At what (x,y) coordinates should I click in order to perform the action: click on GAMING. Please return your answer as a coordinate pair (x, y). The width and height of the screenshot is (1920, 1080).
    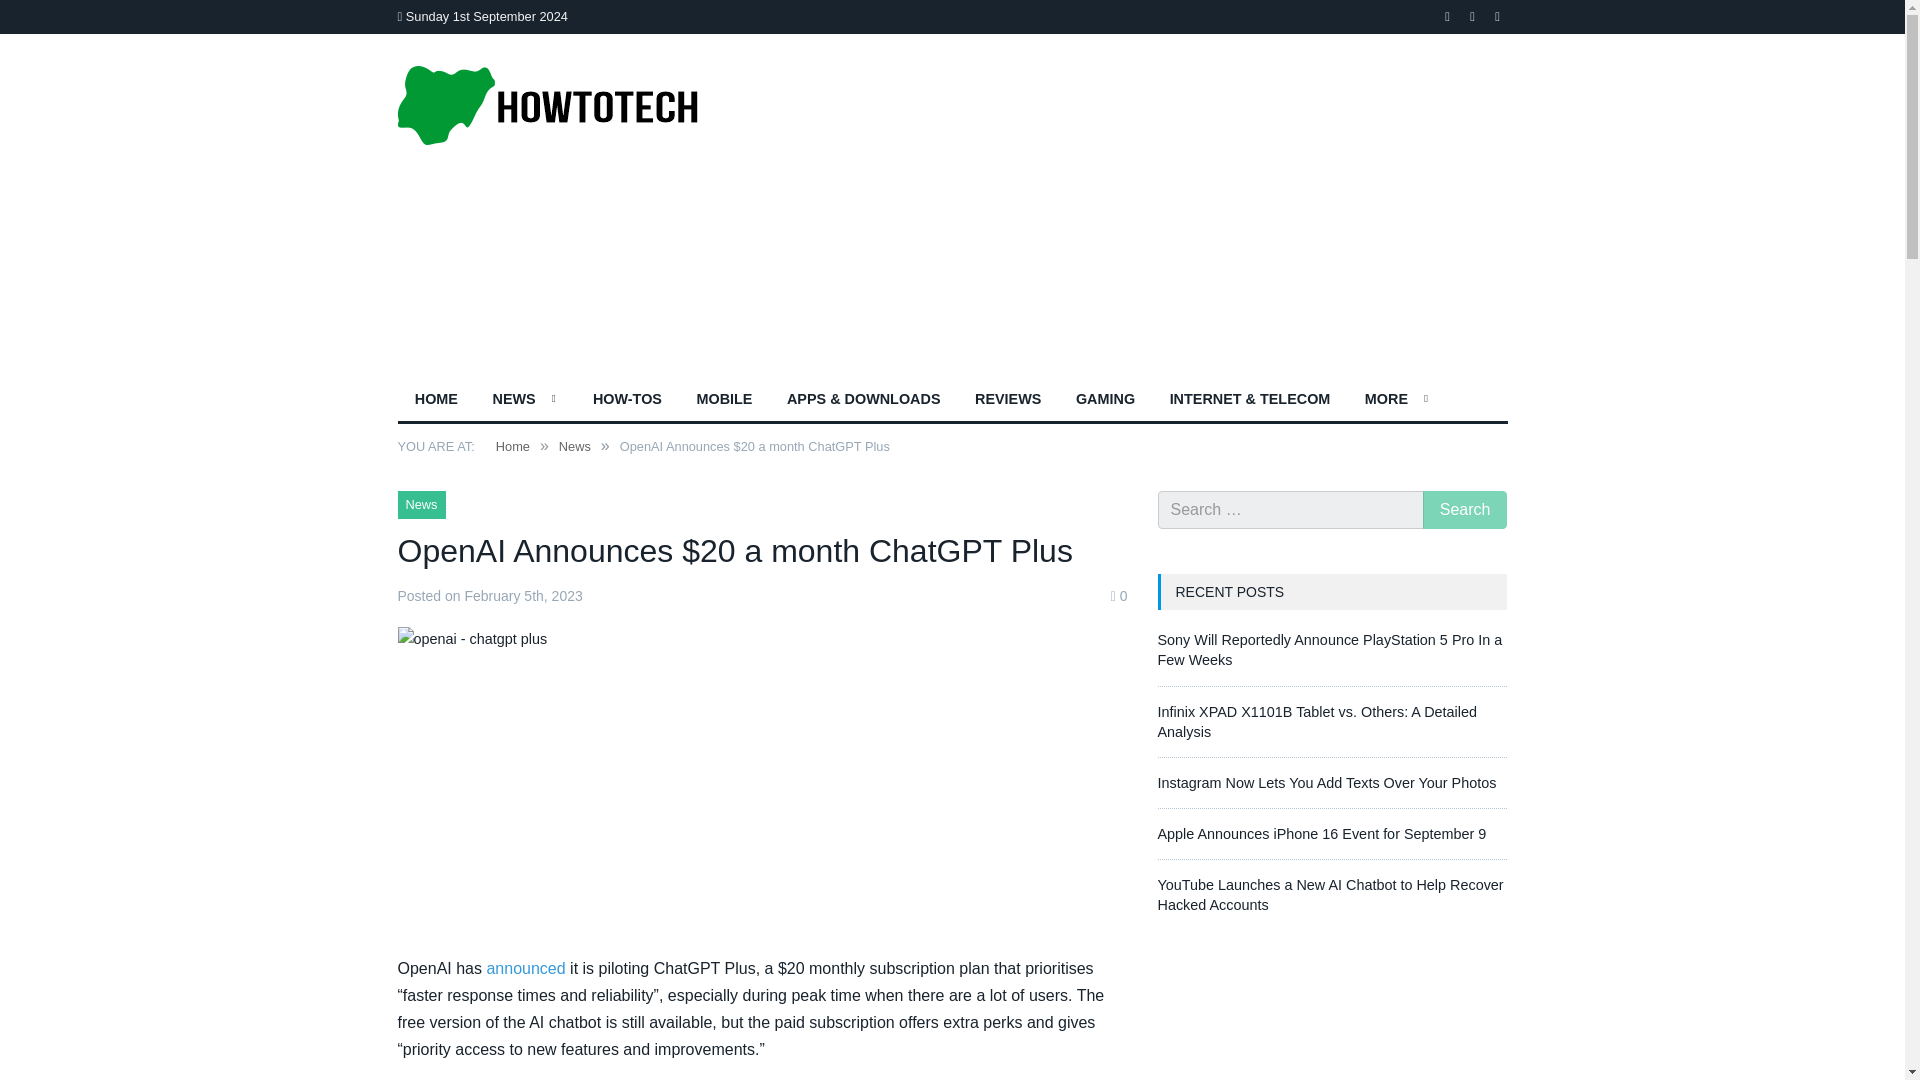
    Looking at the image, I should click on (1106, 401).